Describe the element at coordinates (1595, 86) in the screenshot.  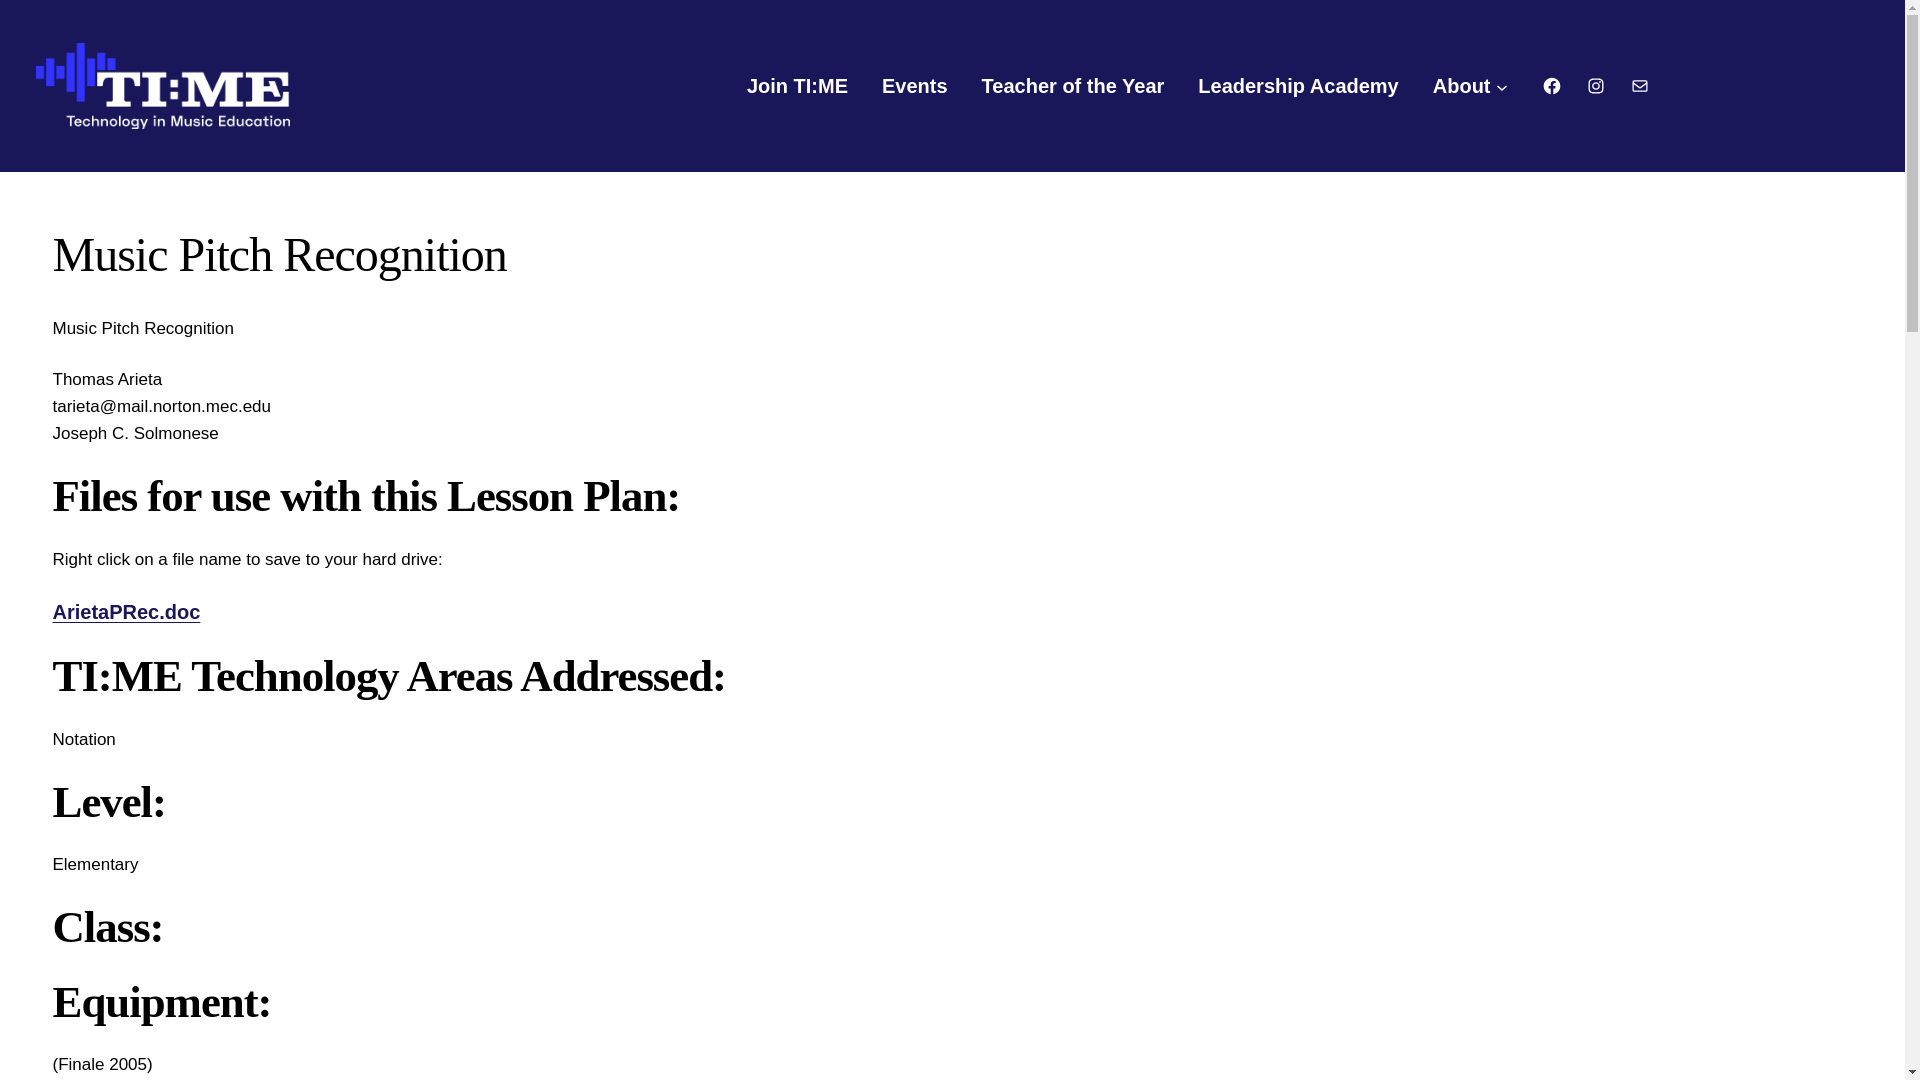
I see `Instagram` at that location.